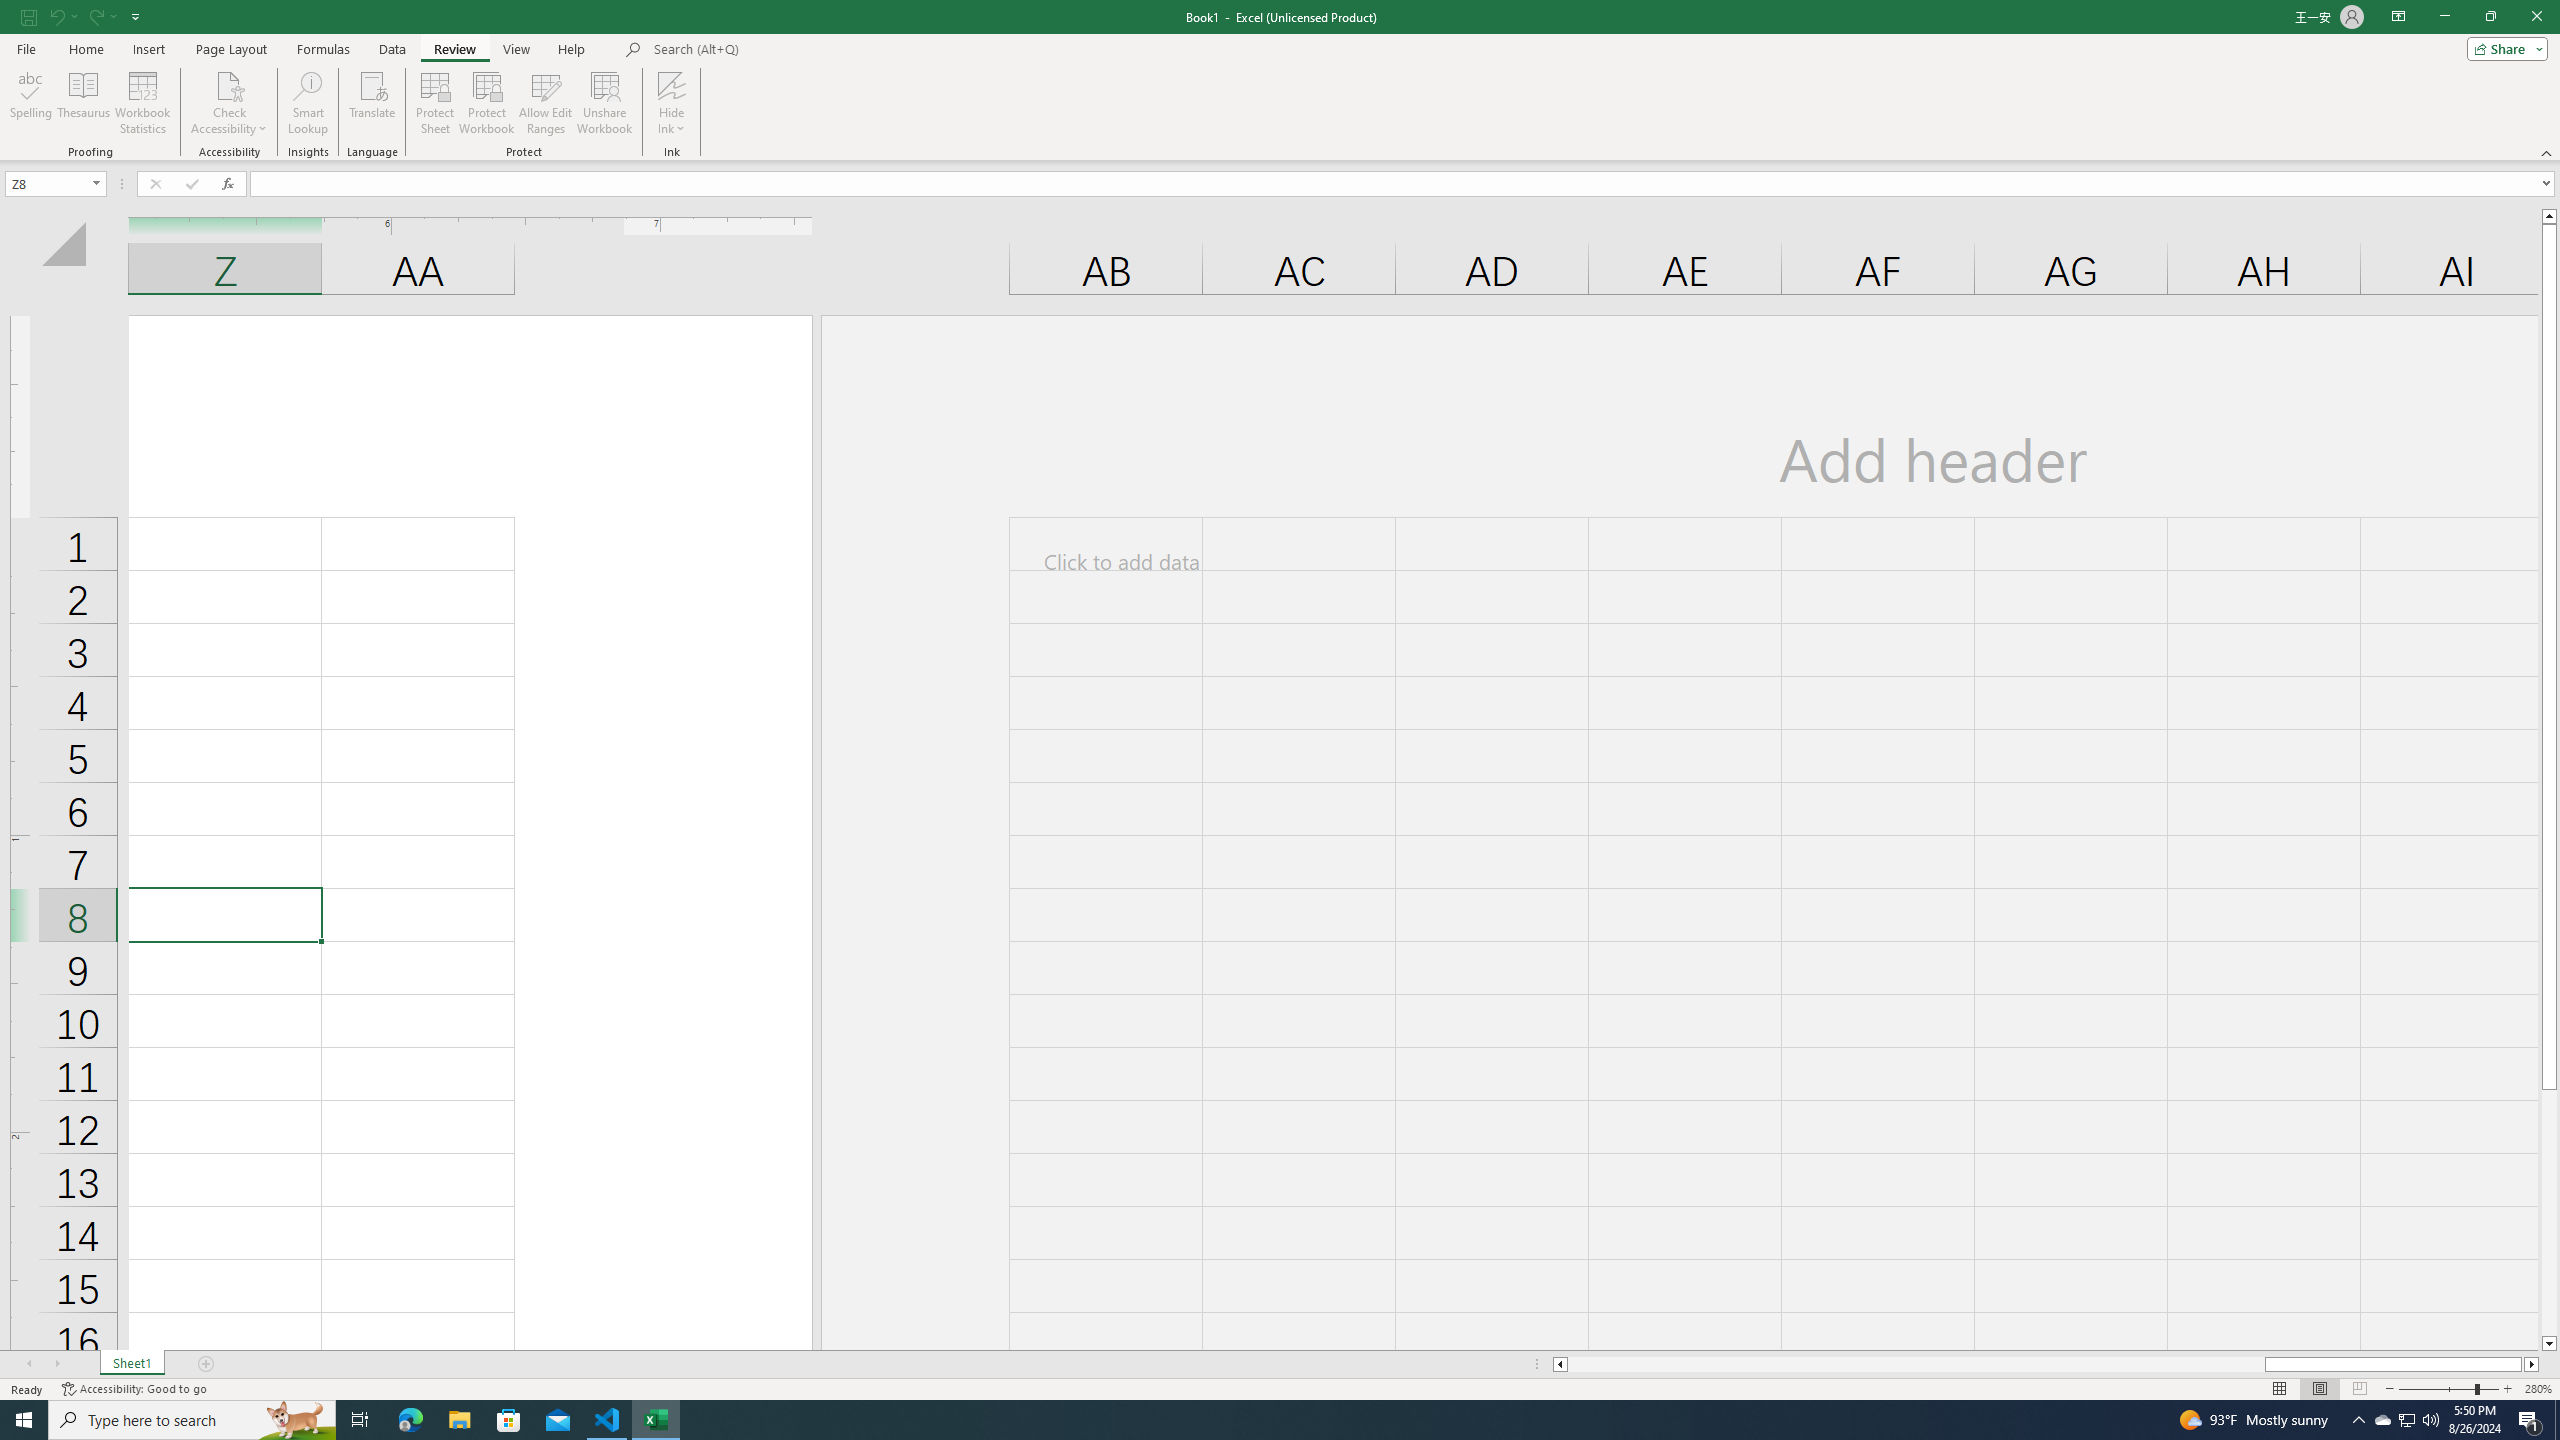 This screenshot has width=2560, height=1440. Describe the element at coordinates (488, 103) in the screenshot. I see `Protect Workbook...` at that location.